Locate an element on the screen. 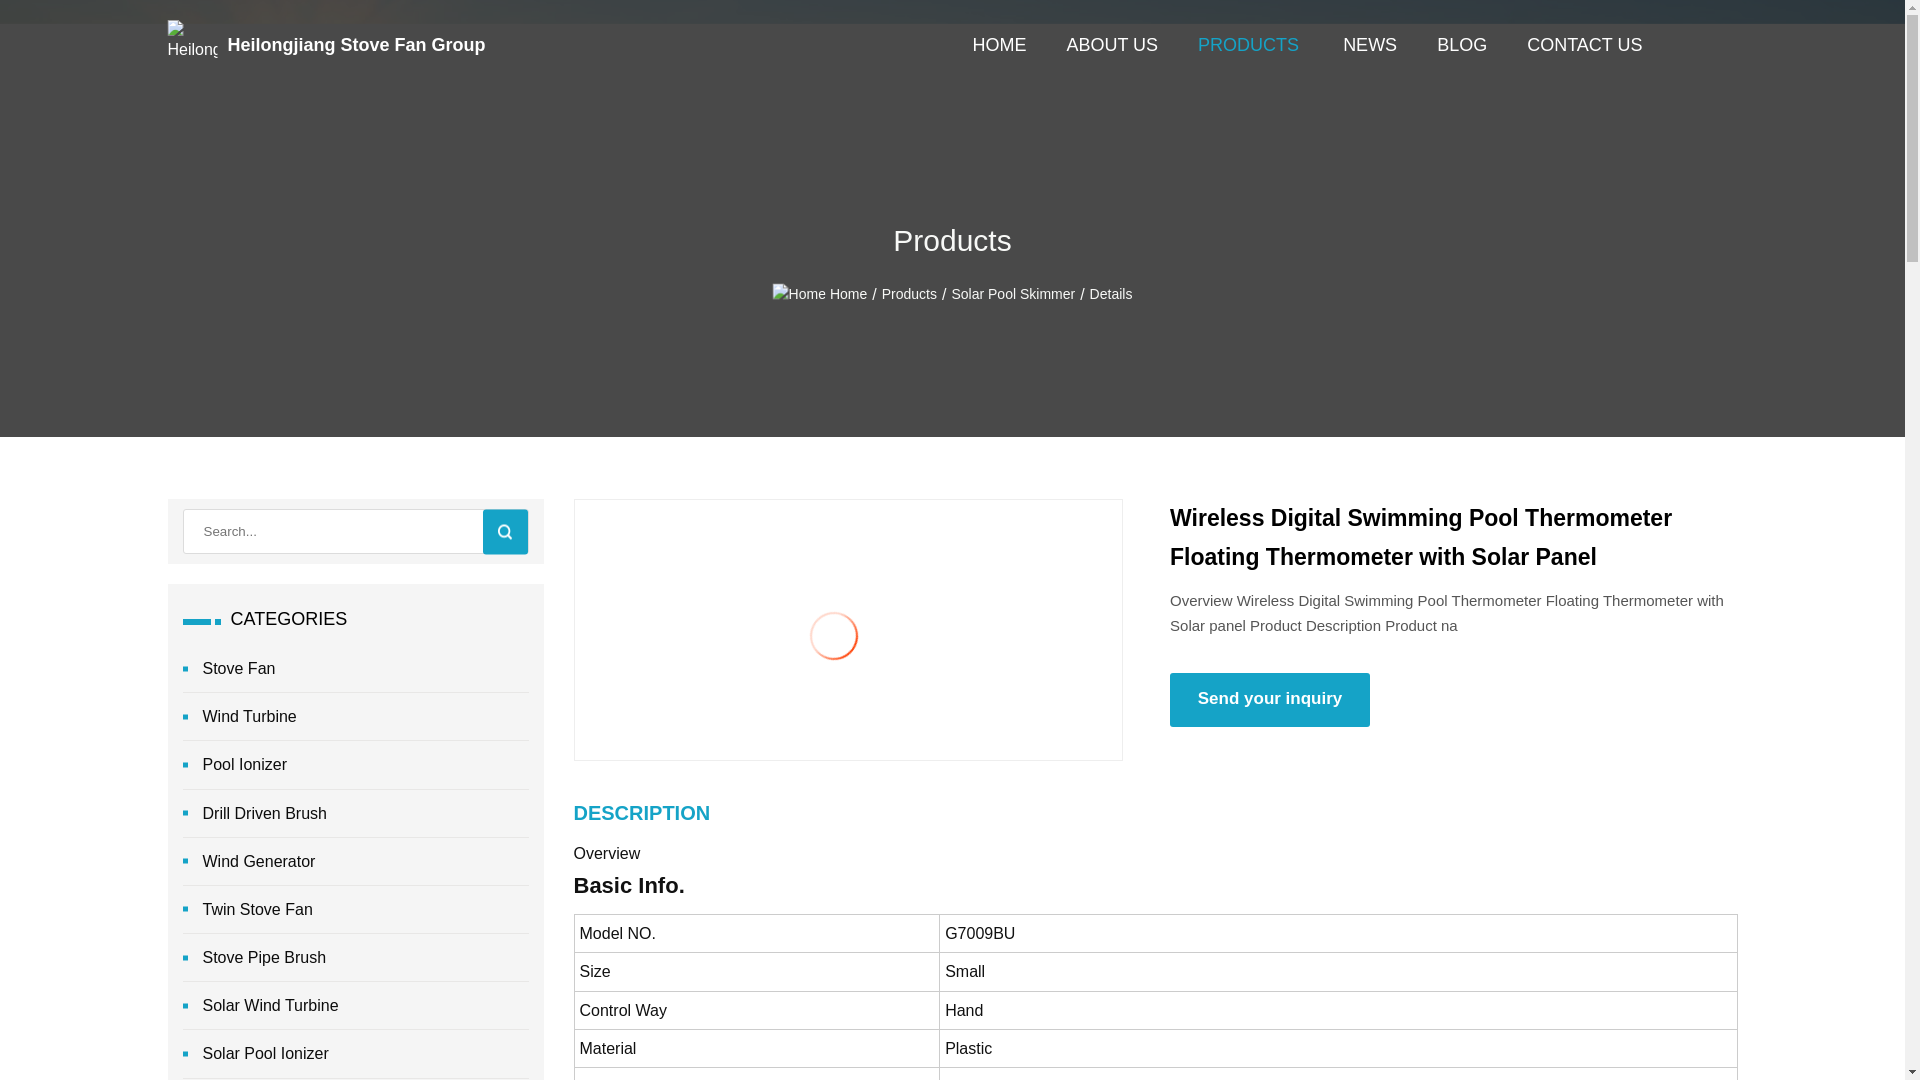  Stove Fan is located at coordinates (355, 668).